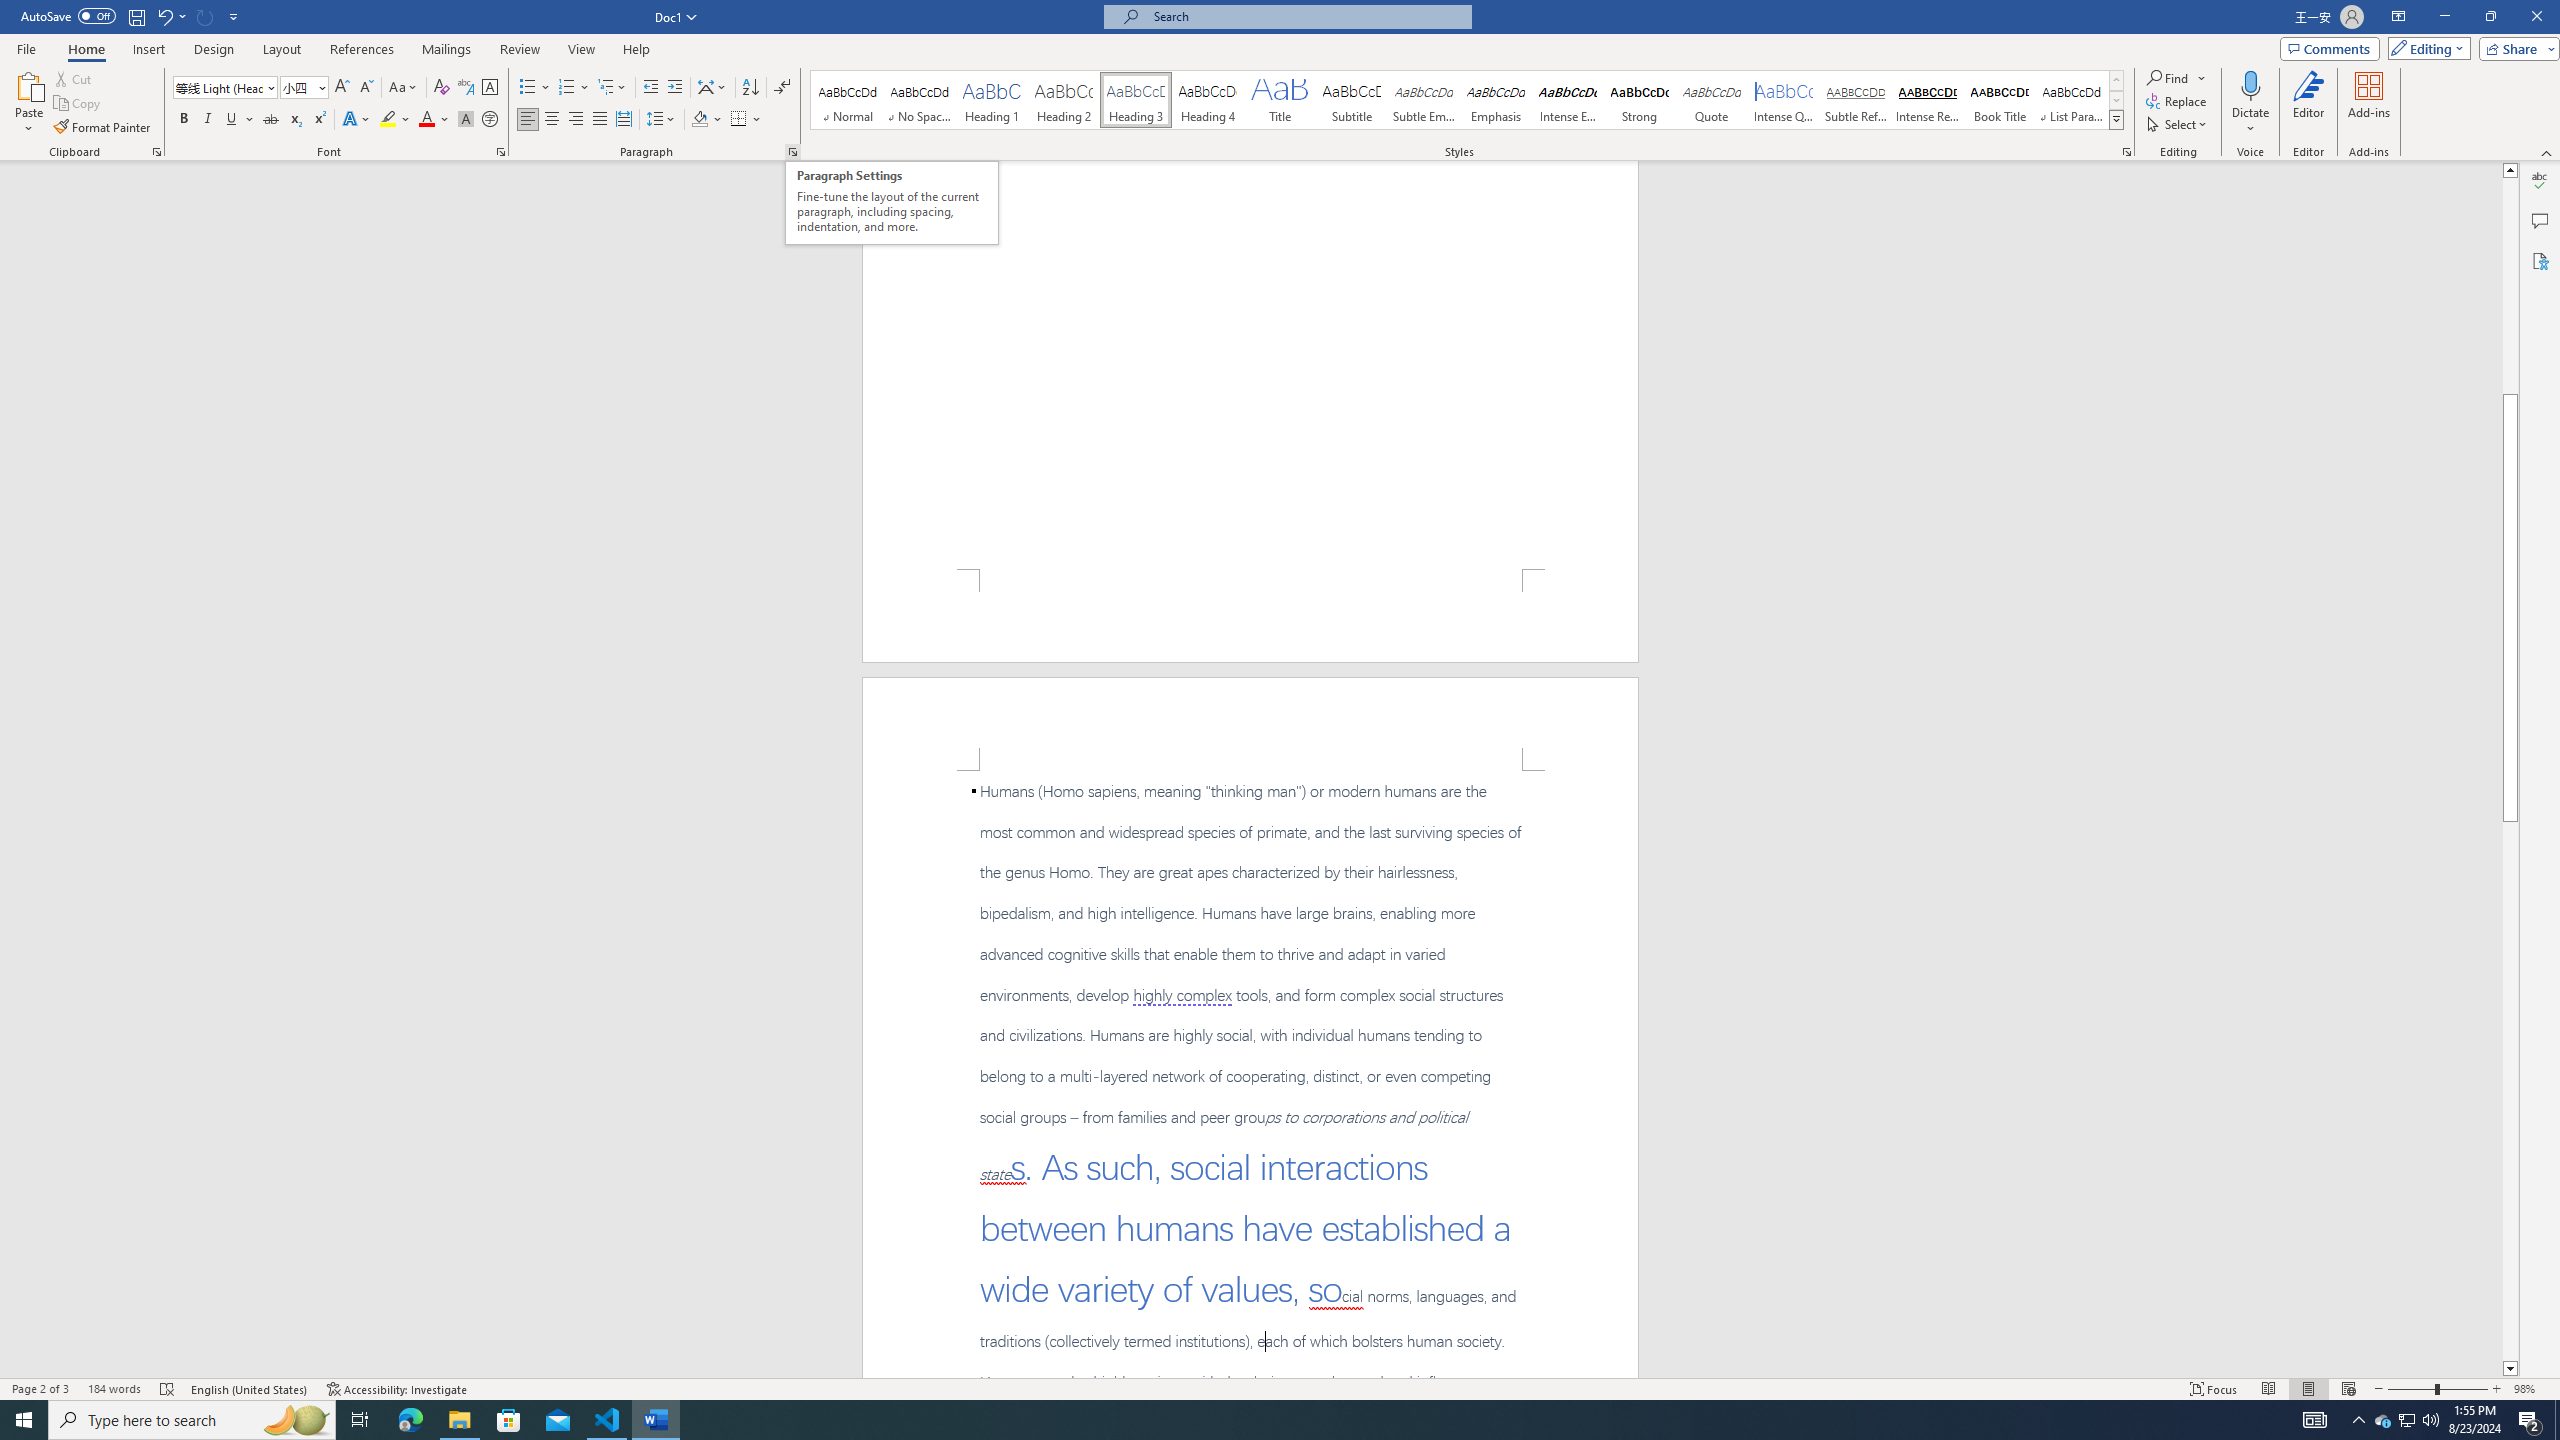 This screenshot has width=2560, height=1440. Describe the element at coordinates (1423, 100) in the screenshot. I see `Subtle Emphasis` at that location.